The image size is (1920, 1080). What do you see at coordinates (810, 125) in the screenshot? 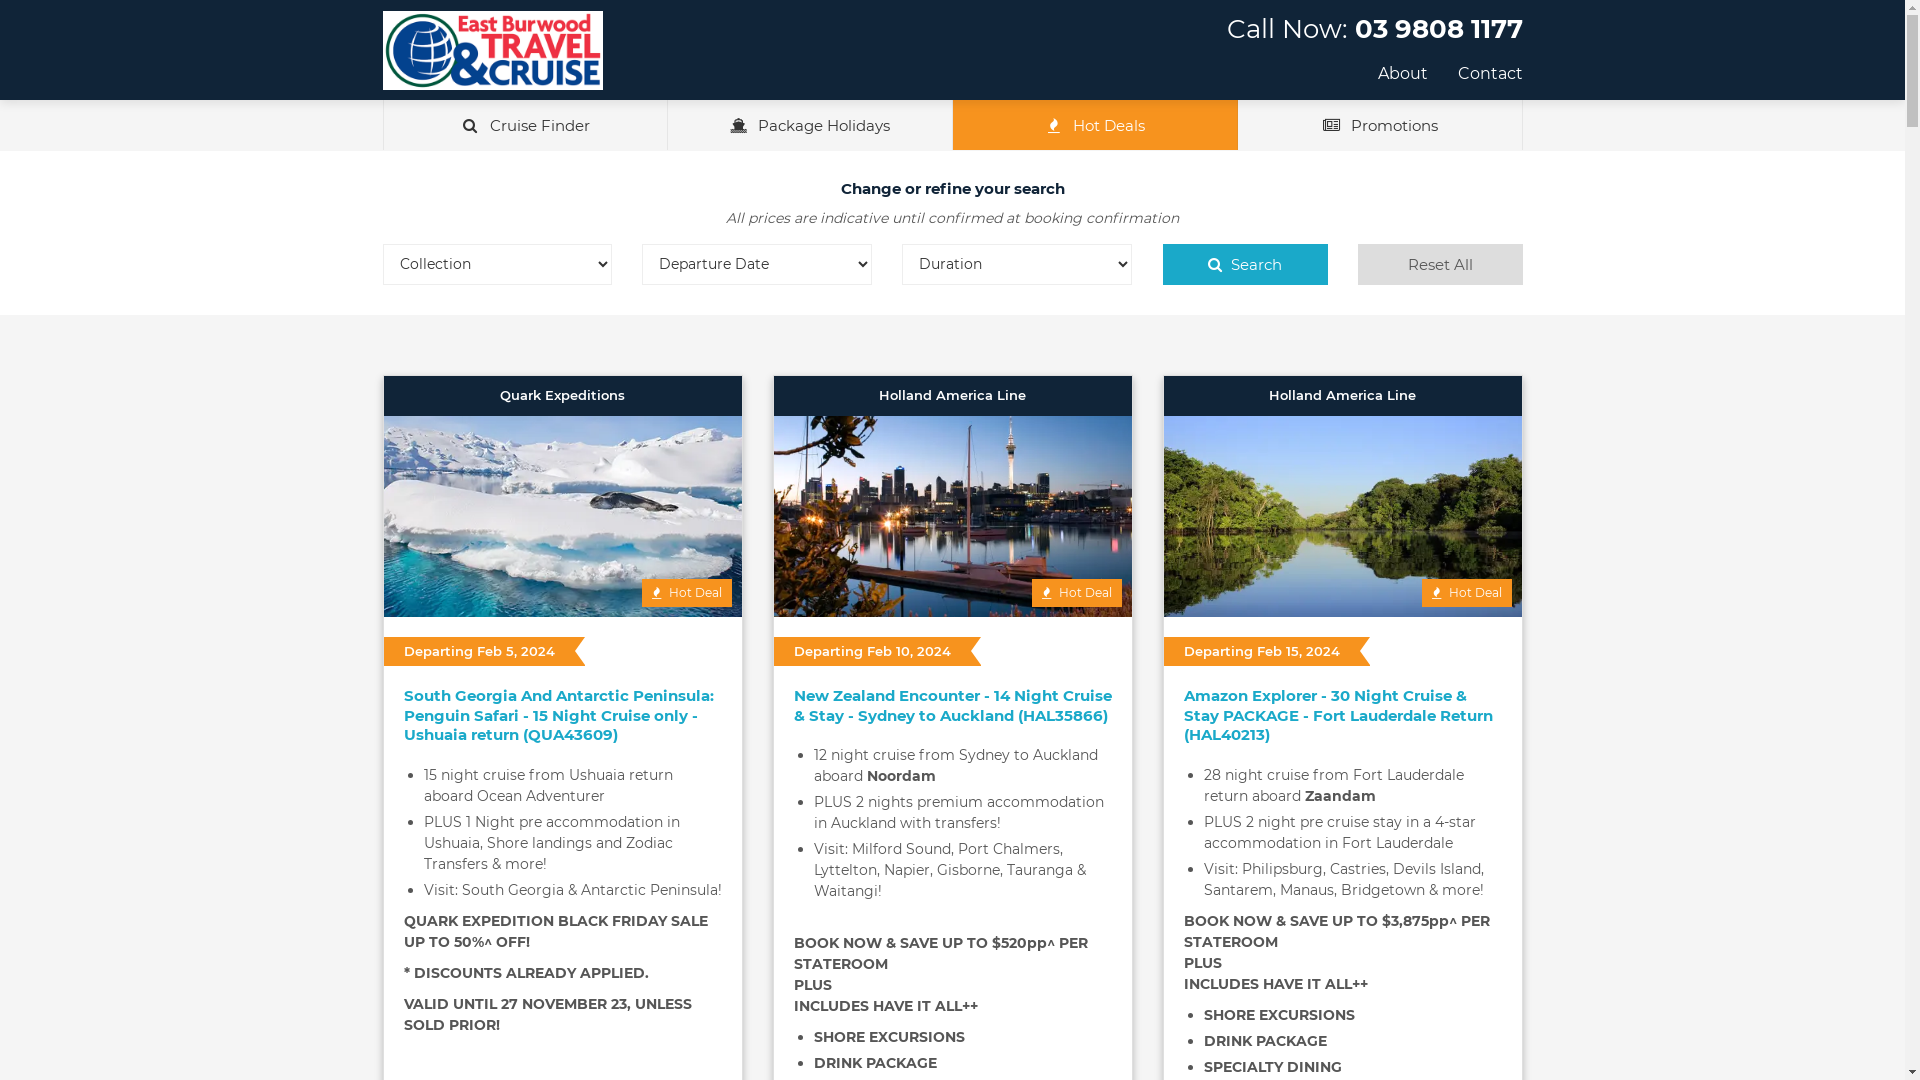
I see `Package Holidays` at bounding box center [810, 125].